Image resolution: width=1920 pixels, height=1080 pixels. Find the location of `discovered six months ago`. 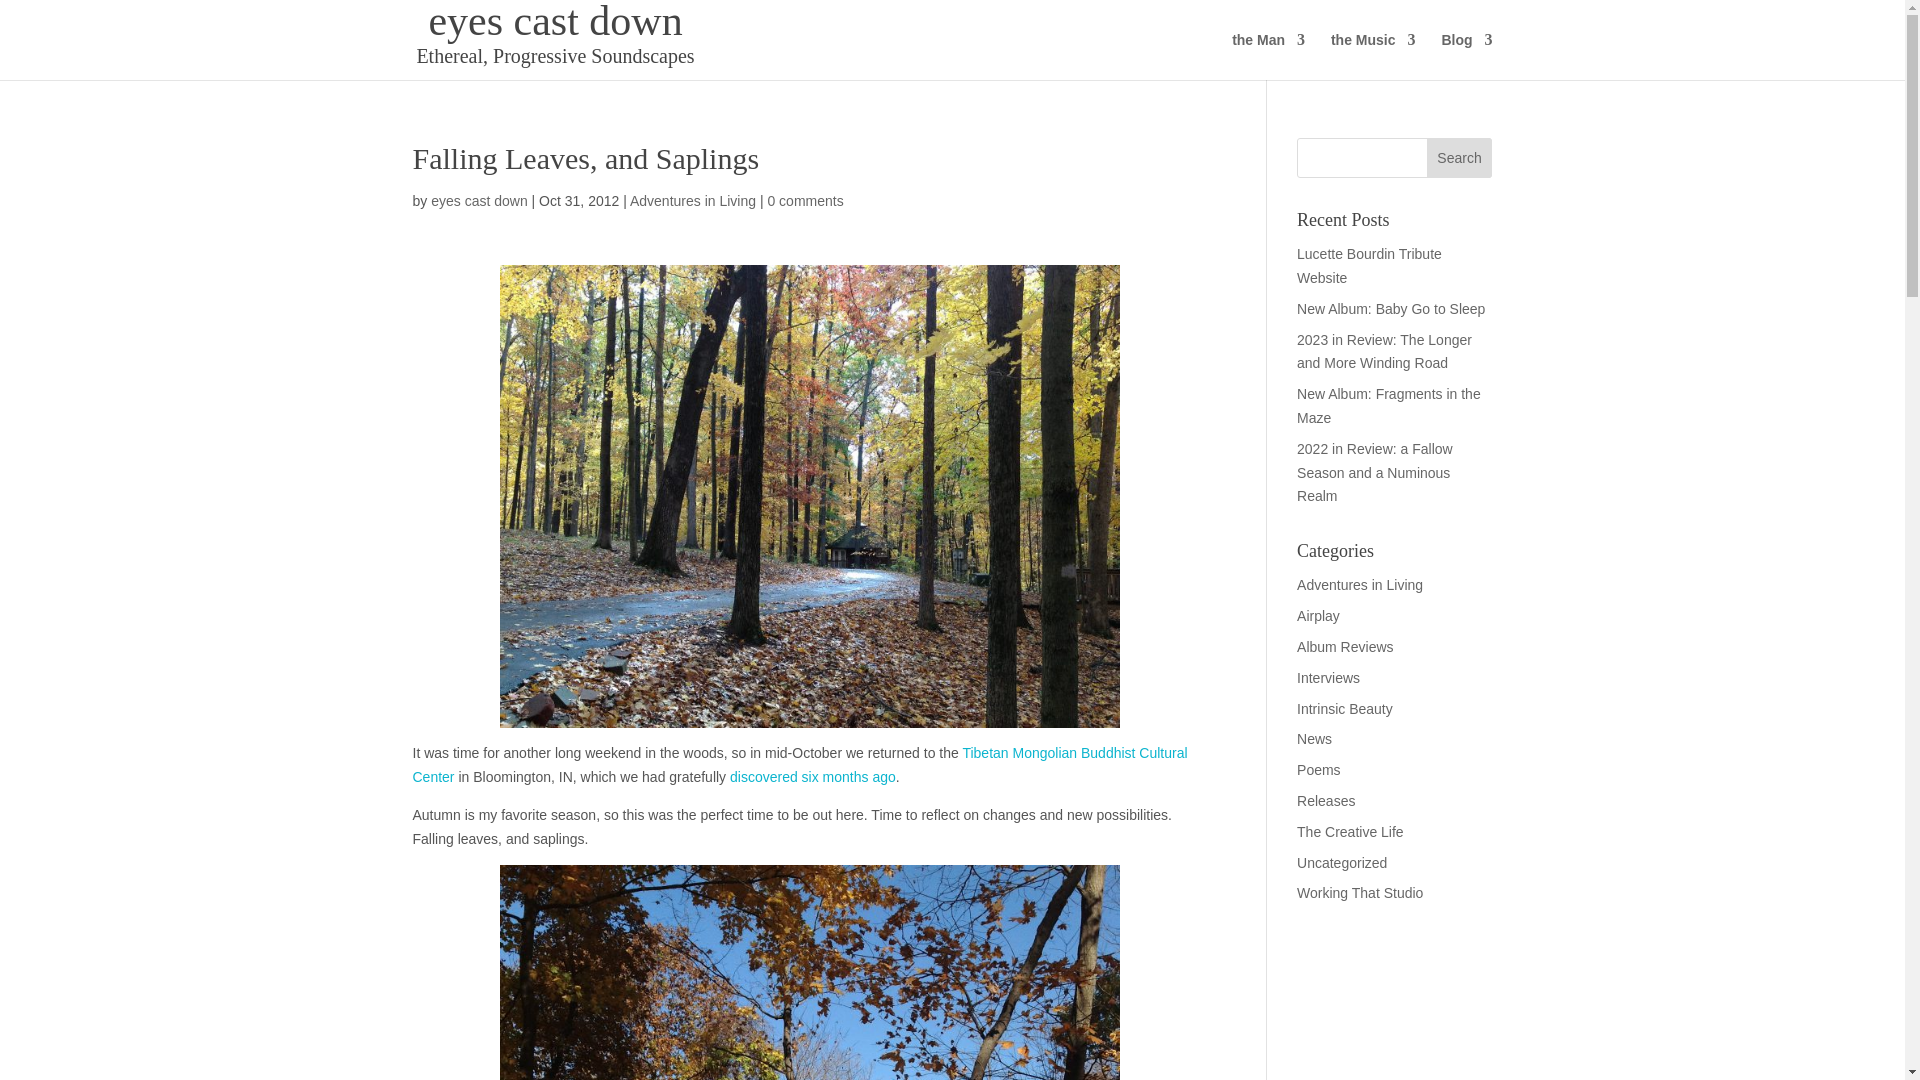

discovered six months ago is located at coordinates (812, 776).